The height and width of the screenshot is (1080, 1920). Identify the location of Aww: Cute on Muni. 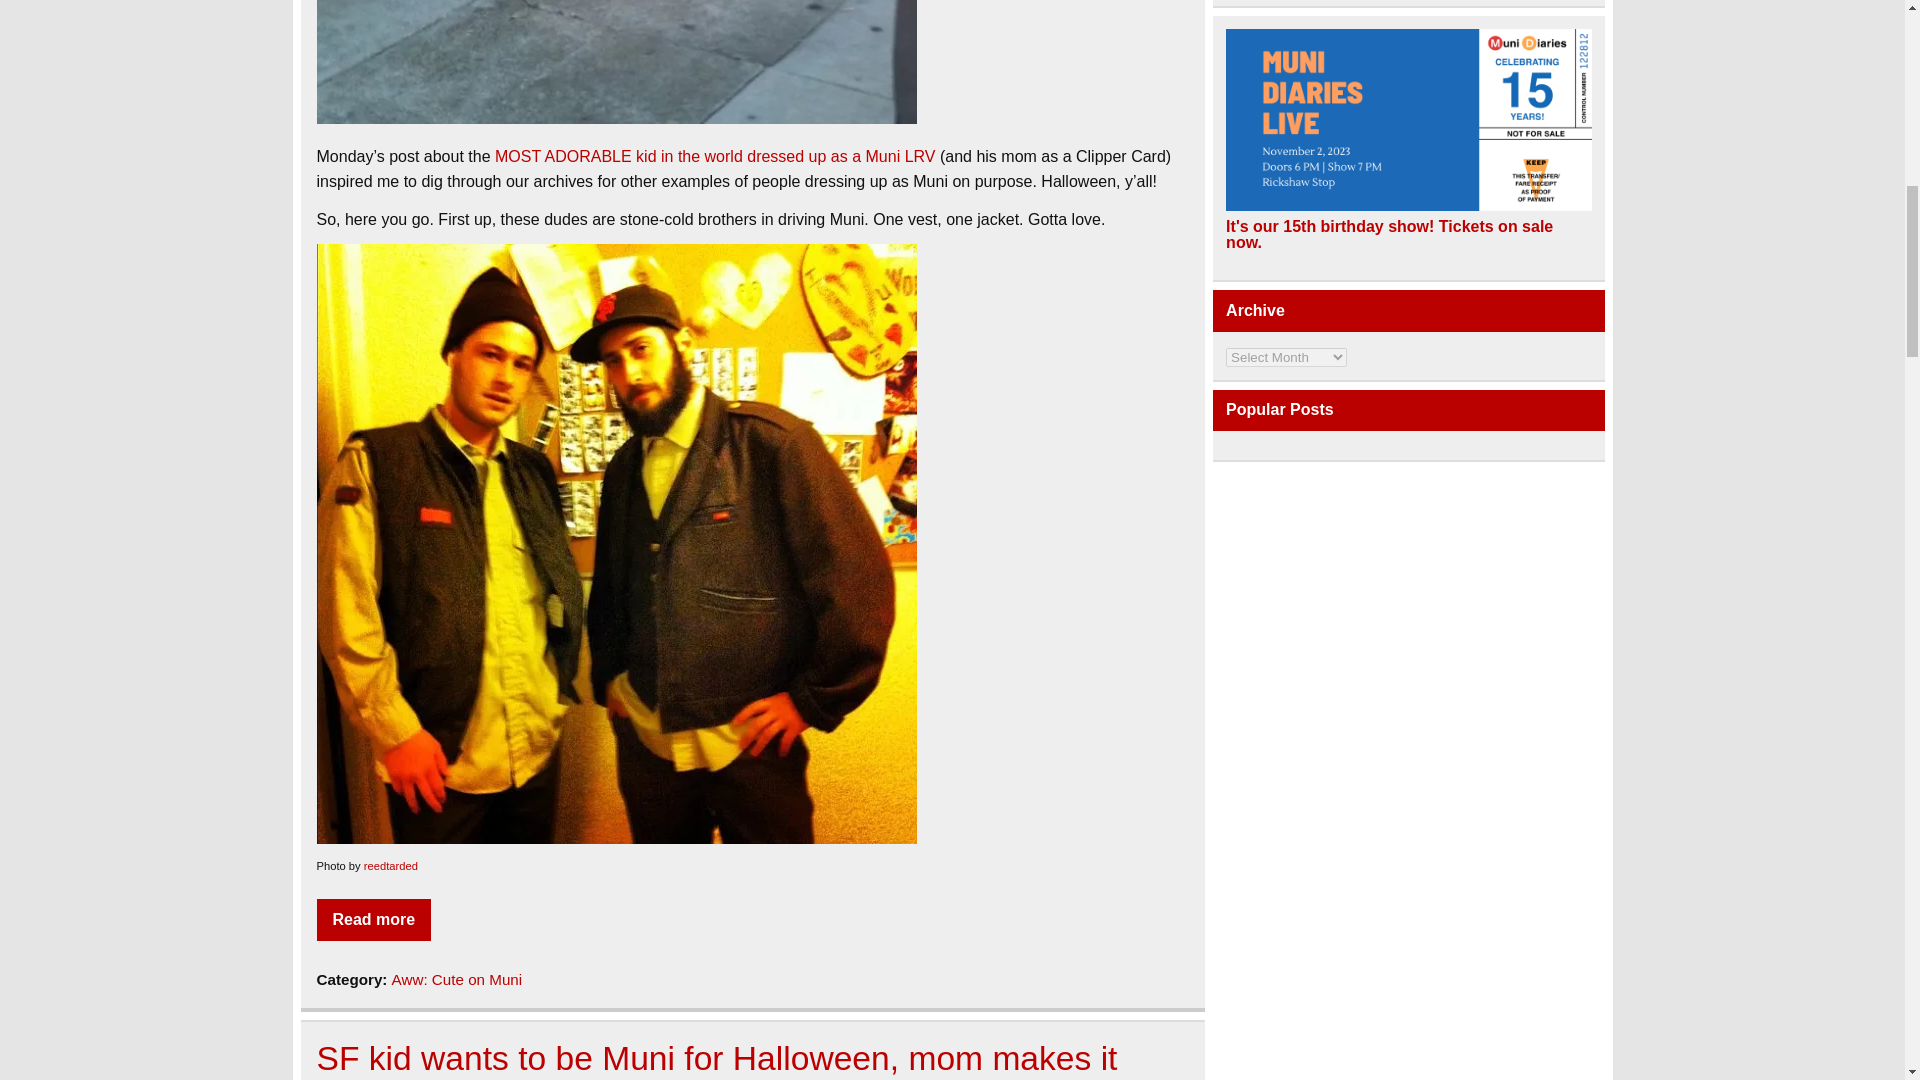
(456, 979).